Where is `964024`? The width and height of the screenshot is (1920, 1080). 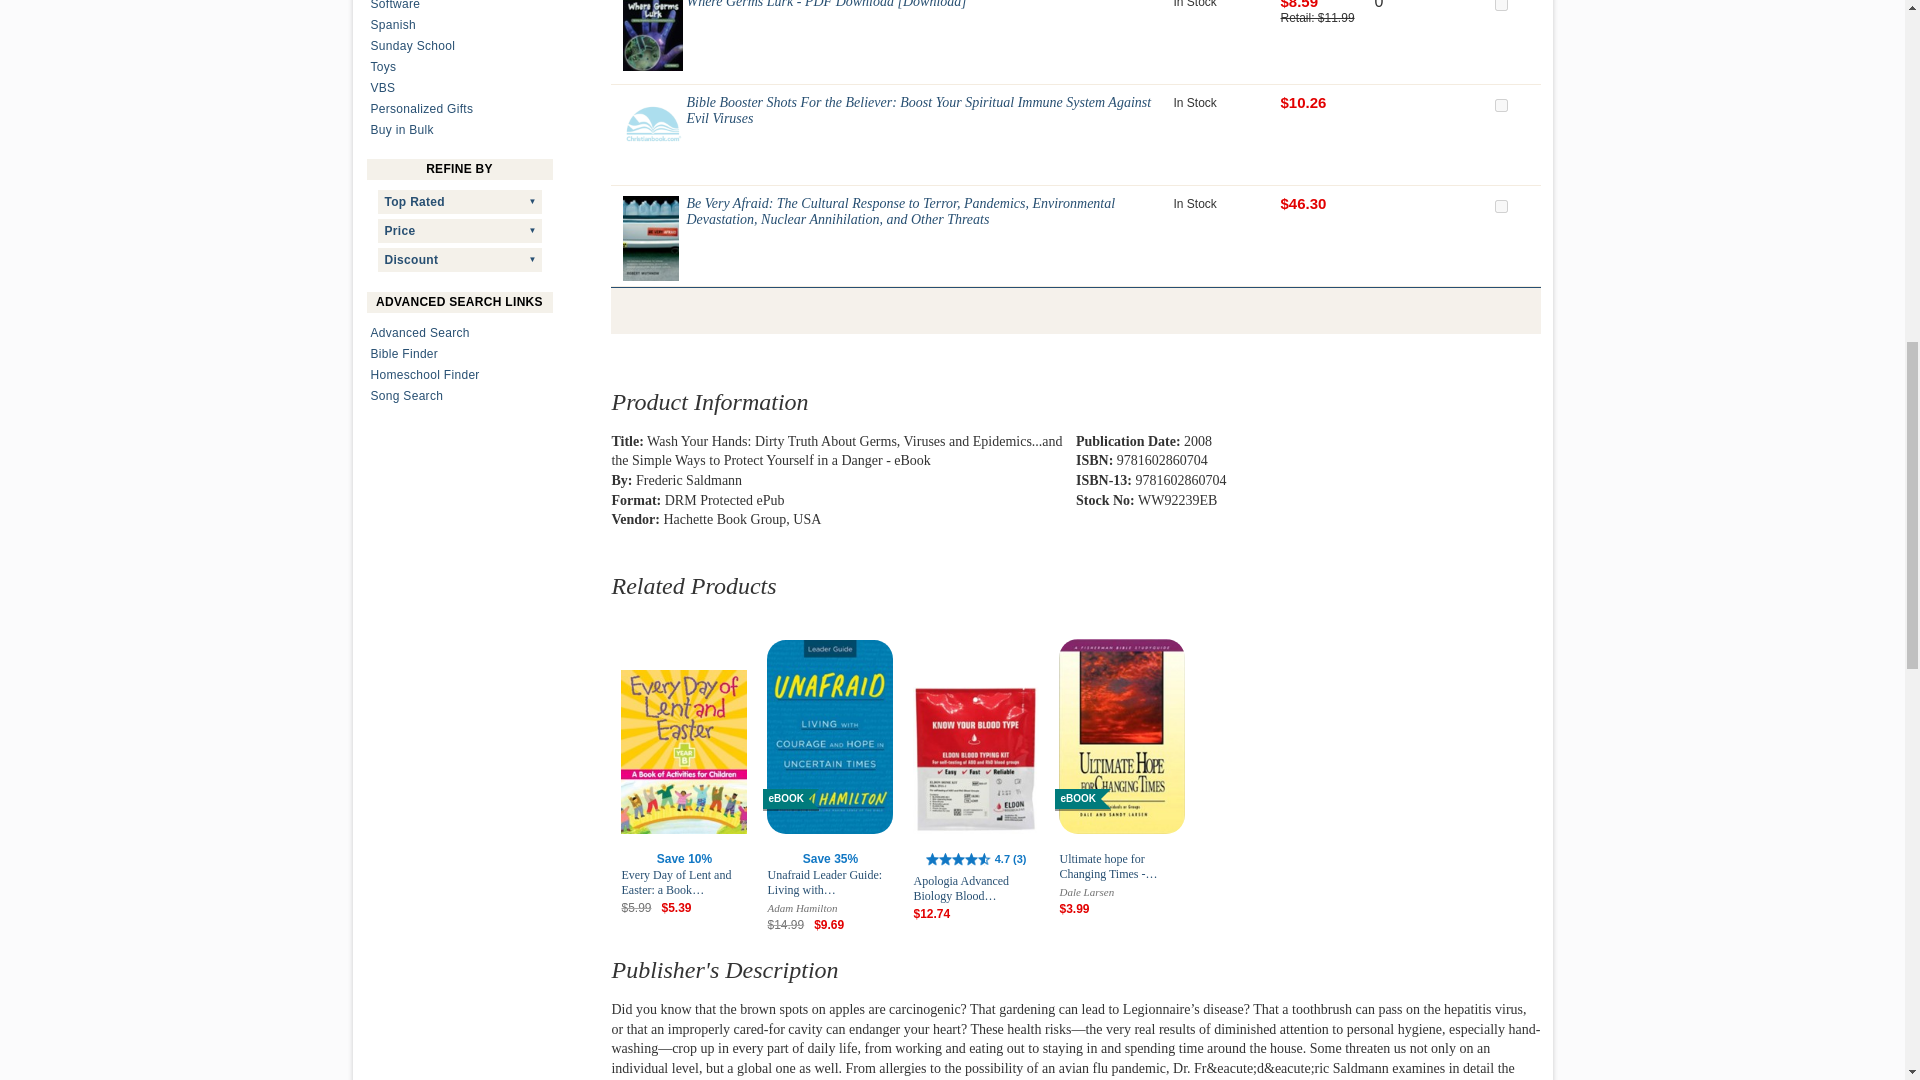
964024 is located at coordinates (1500, 206).